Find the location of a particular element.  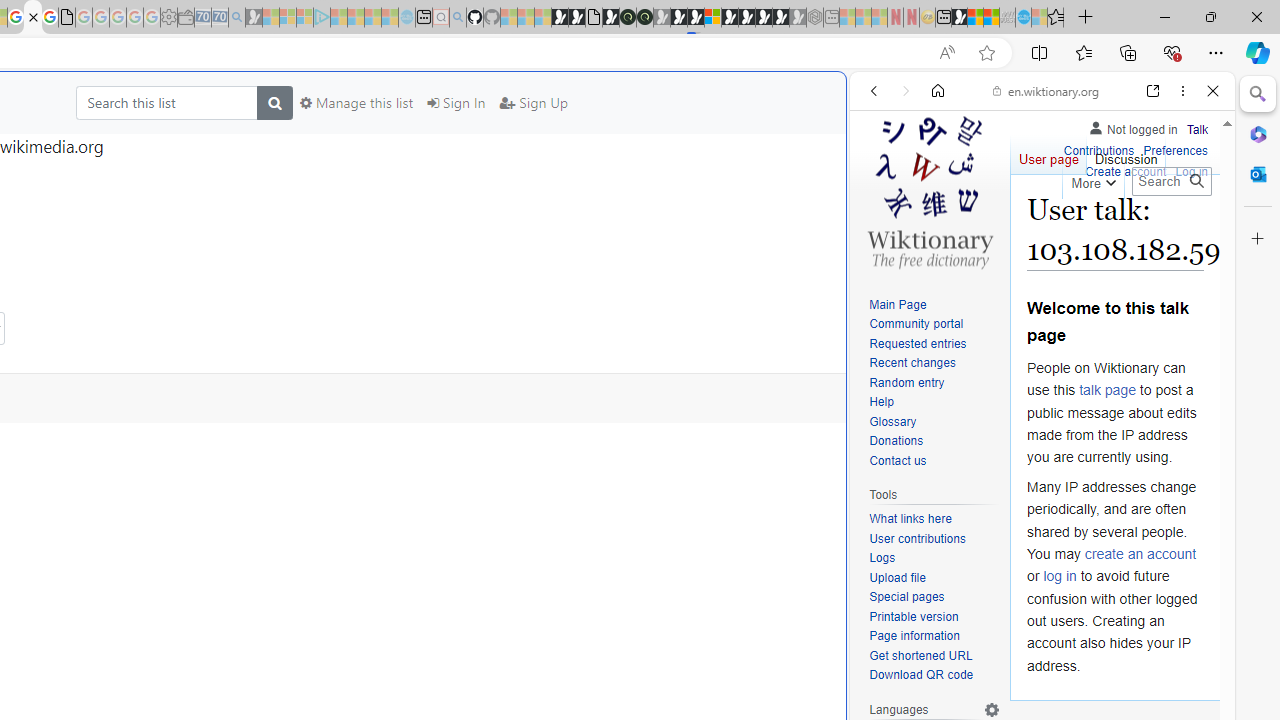

Earth has six continents not seven, radical new study claims is located at coordinates (992, 18).